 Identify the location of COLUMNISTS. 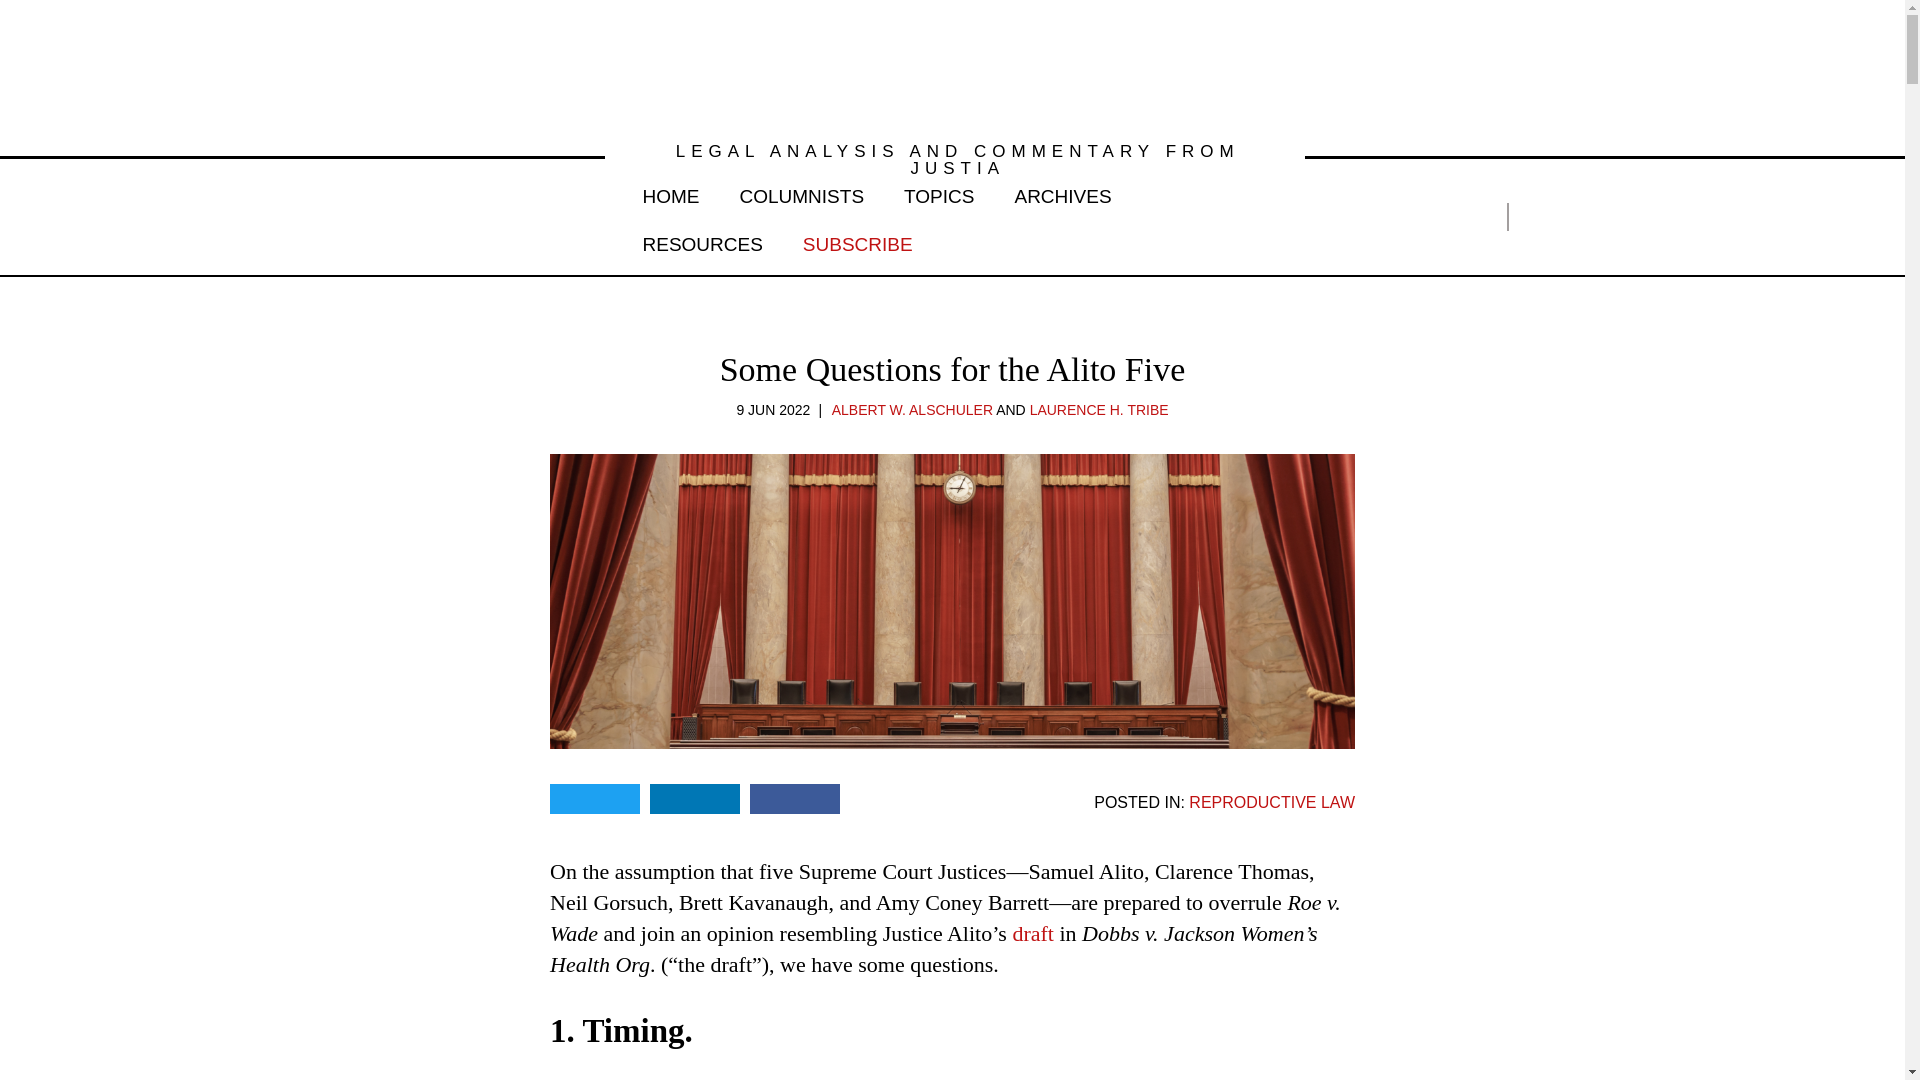
(802, 192).